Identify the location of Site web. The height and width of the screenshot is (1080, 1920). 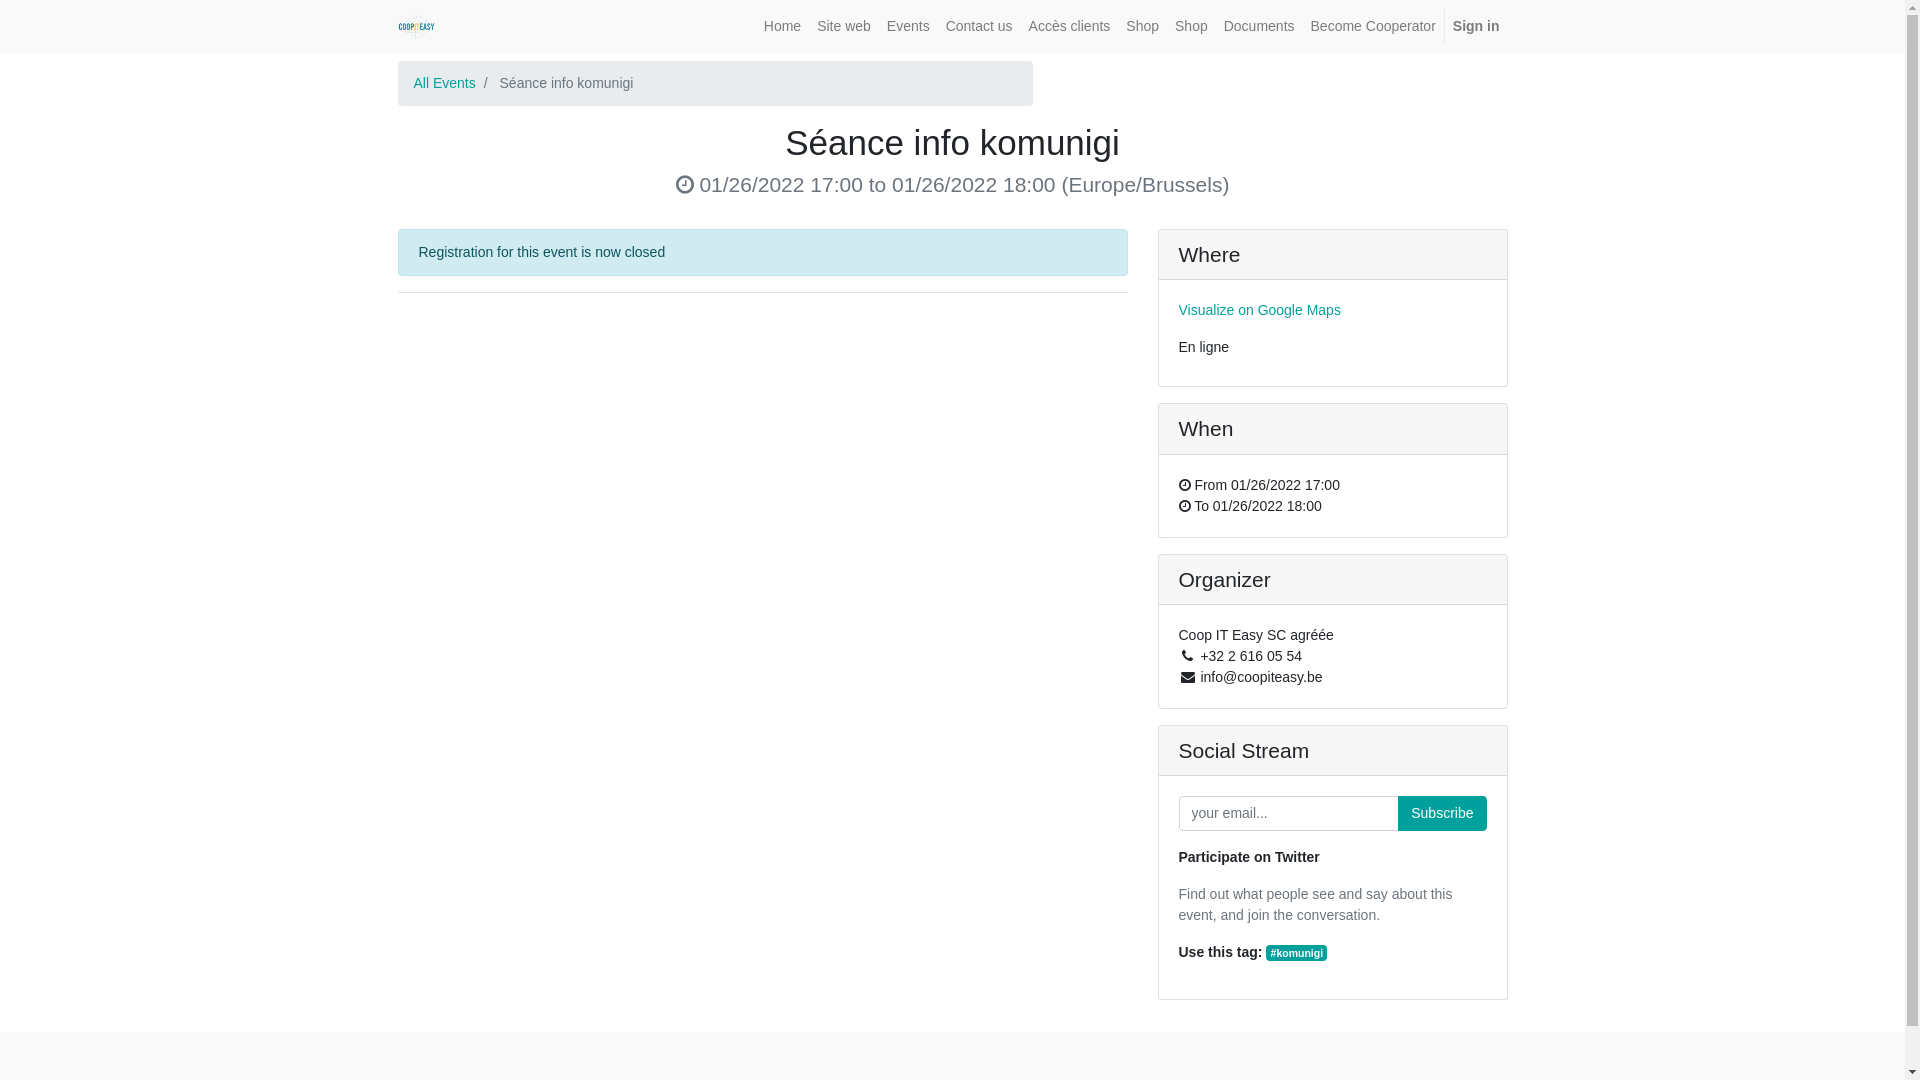
(844, 26).